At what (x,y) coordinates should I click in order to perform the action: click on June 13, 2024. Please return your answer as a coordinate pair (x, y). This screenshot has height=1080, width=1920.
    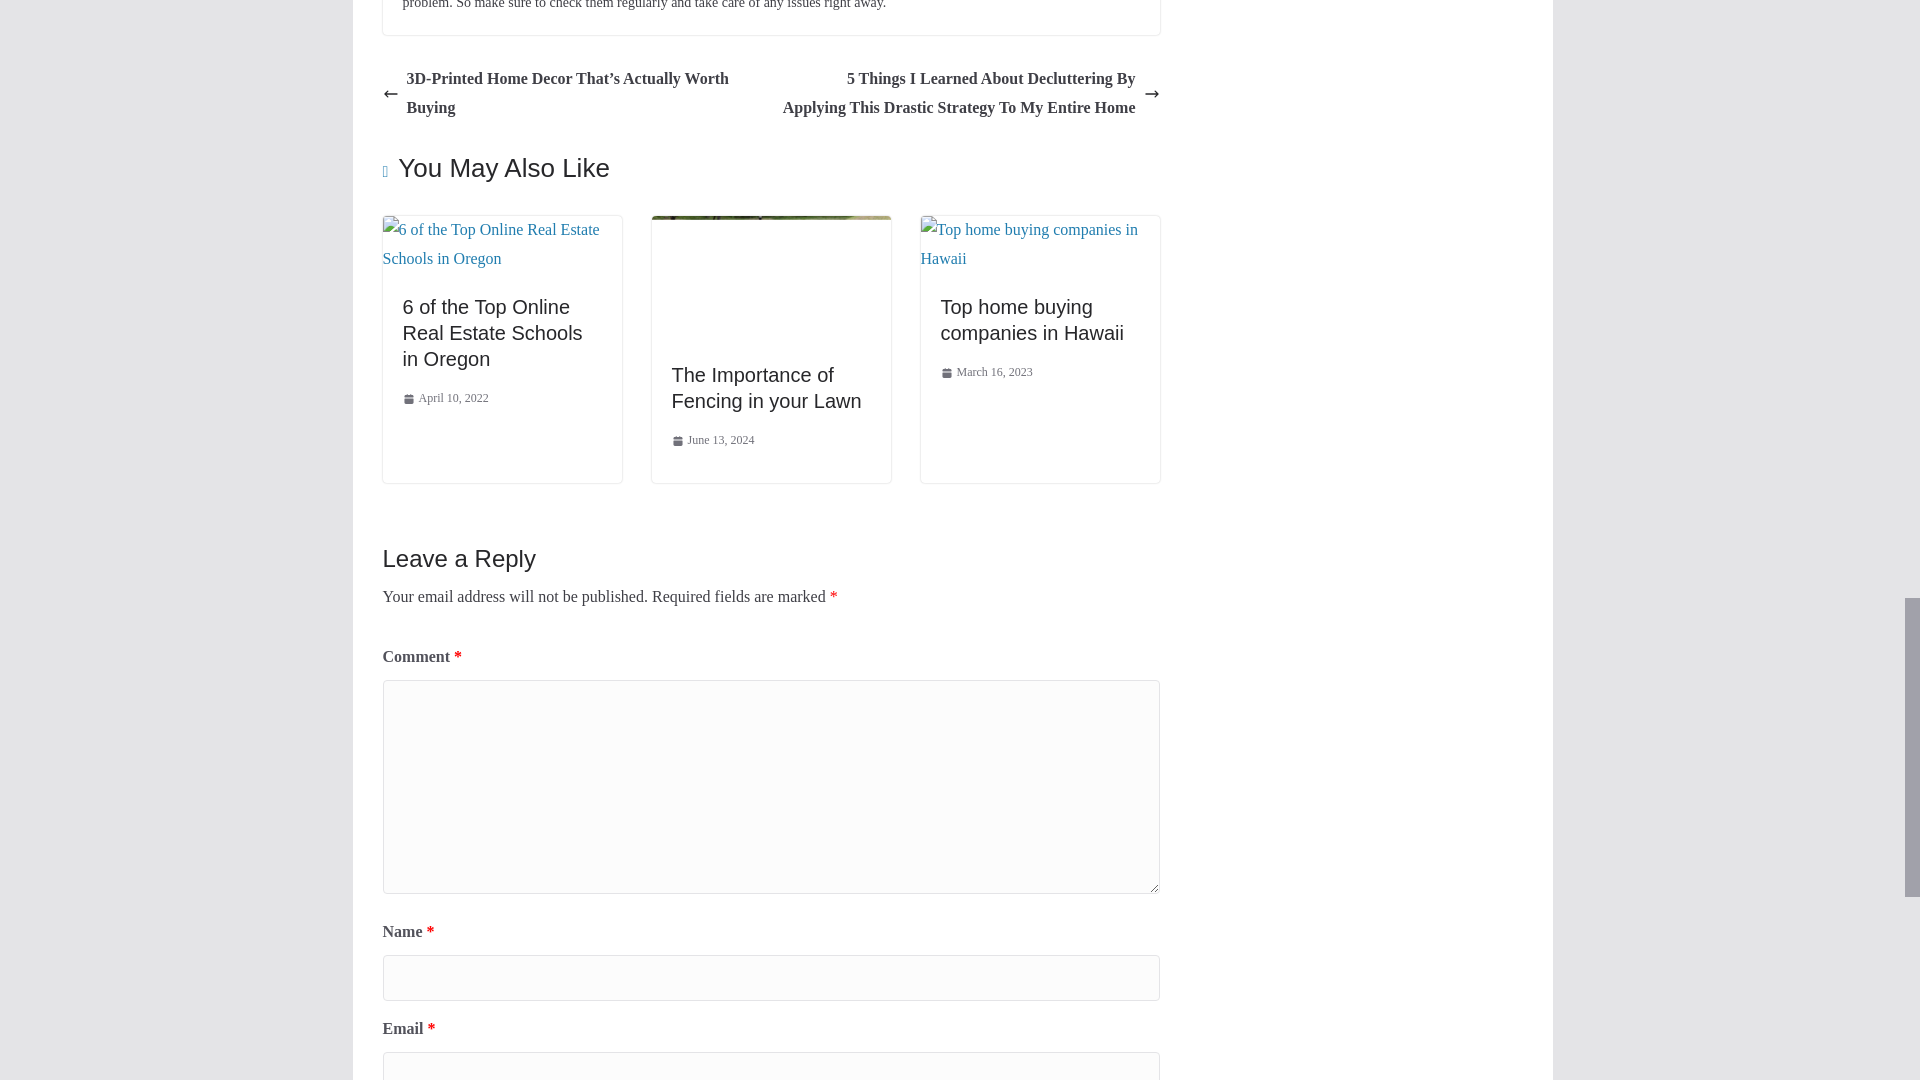
    Looking at the image, I should click on (713, 440).